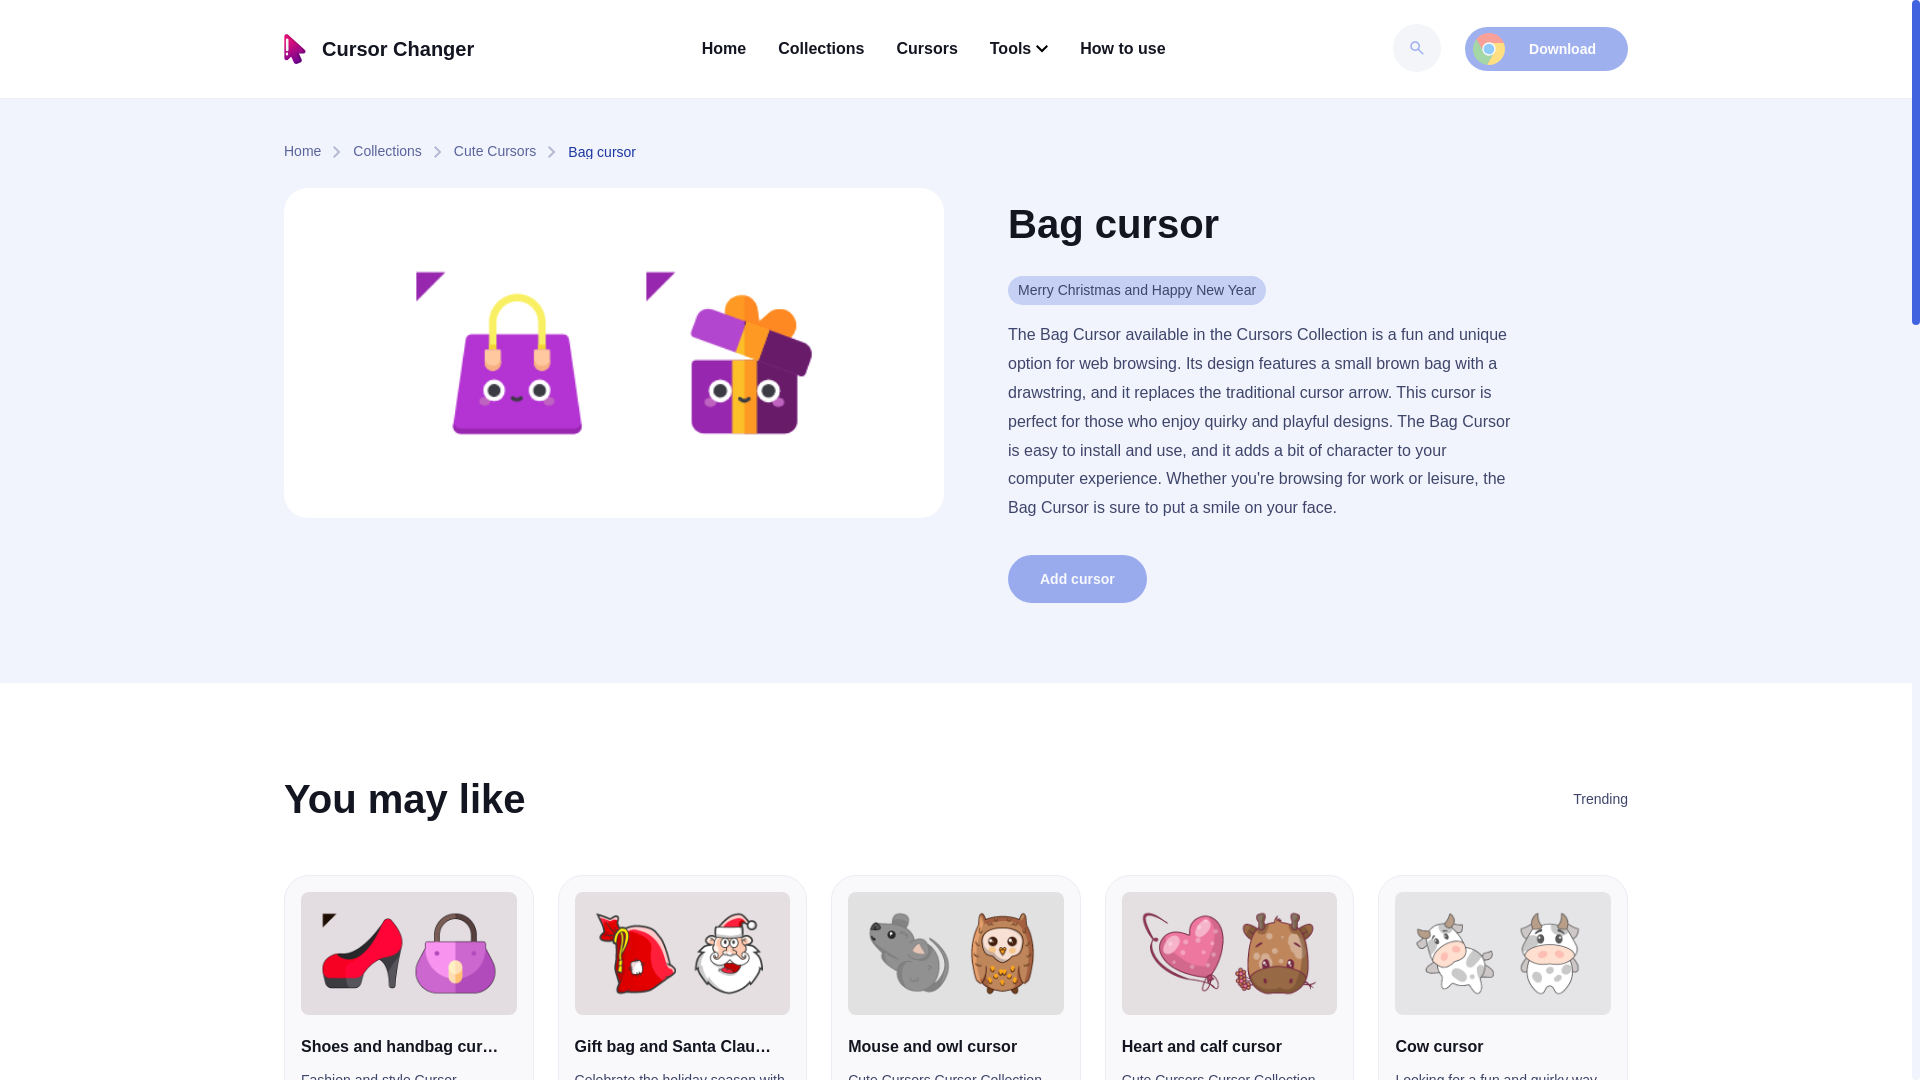  What do you see at coordinates (403, 152) in the screenshot?
I see `Collections` at bounding box center [403, 152].